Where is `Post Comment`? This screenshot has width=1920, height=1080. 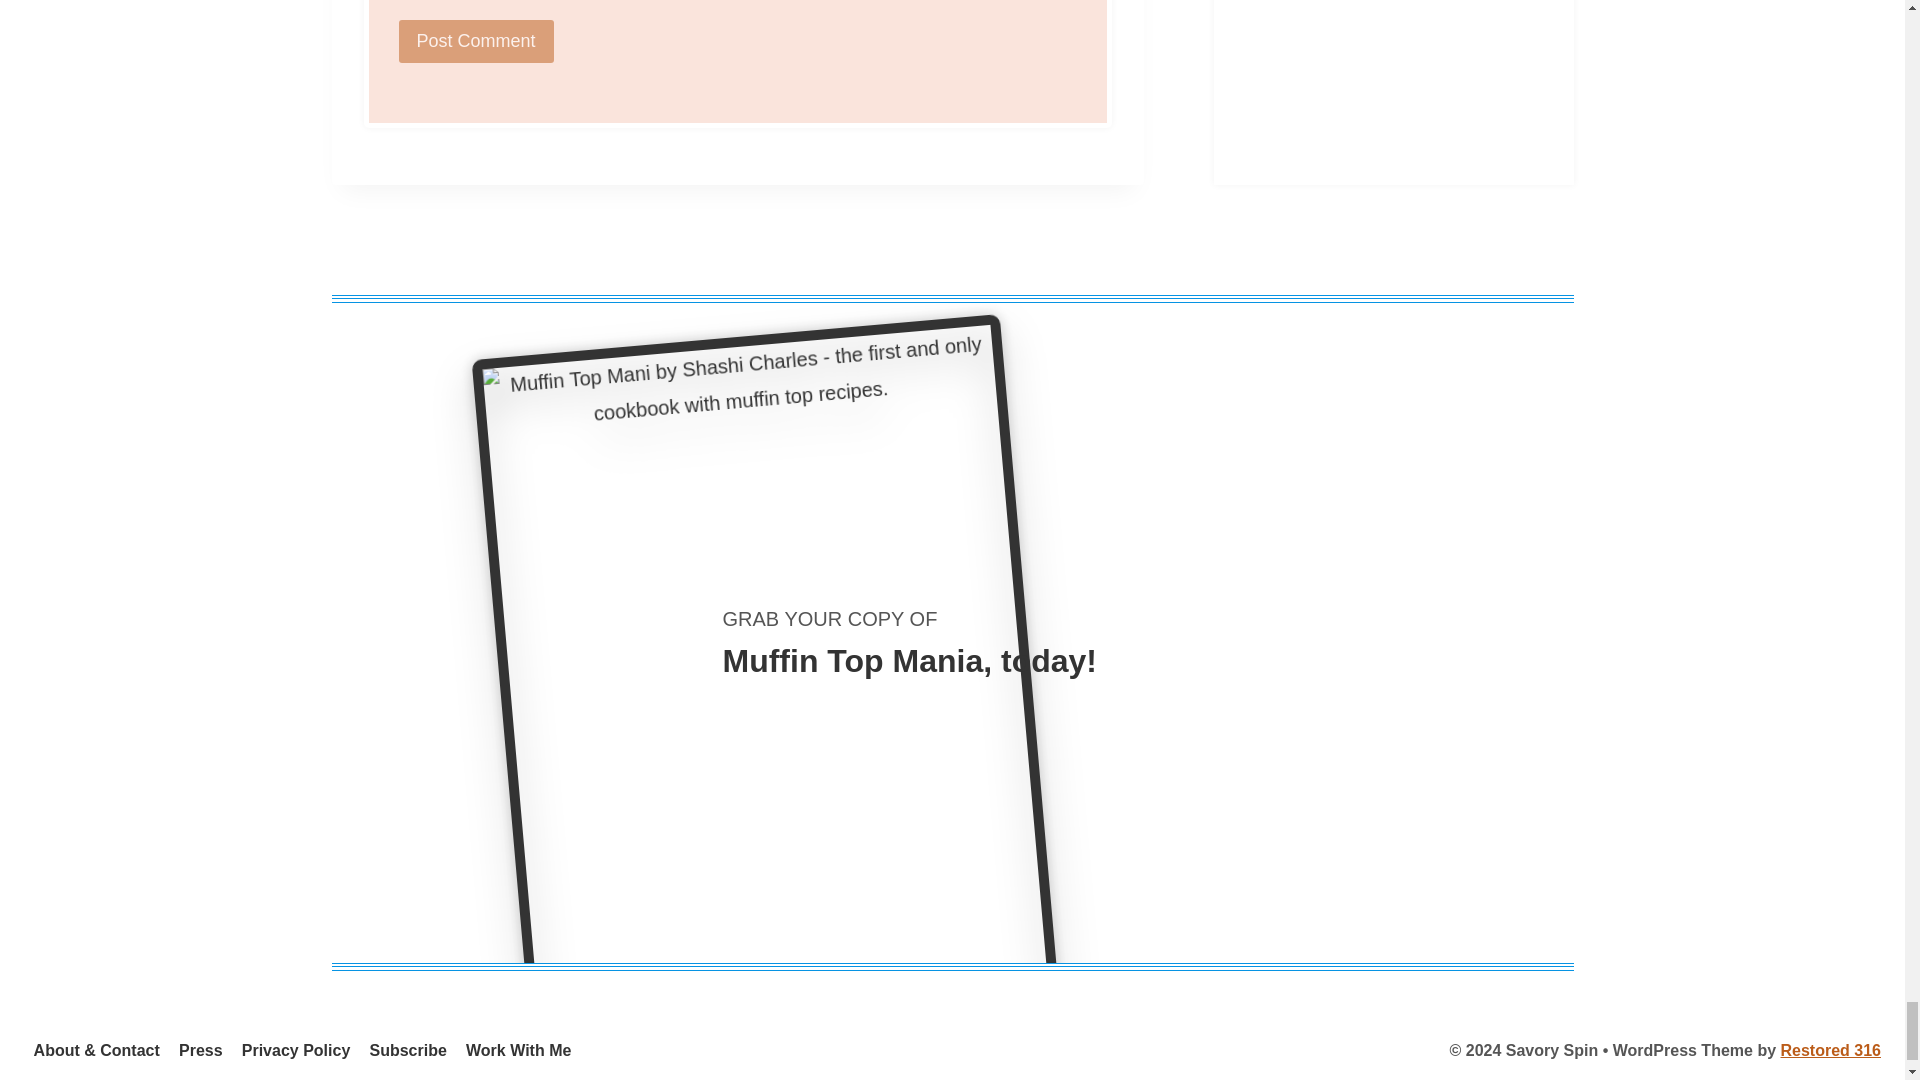 Post Comment is located at coordinates (474, 41).